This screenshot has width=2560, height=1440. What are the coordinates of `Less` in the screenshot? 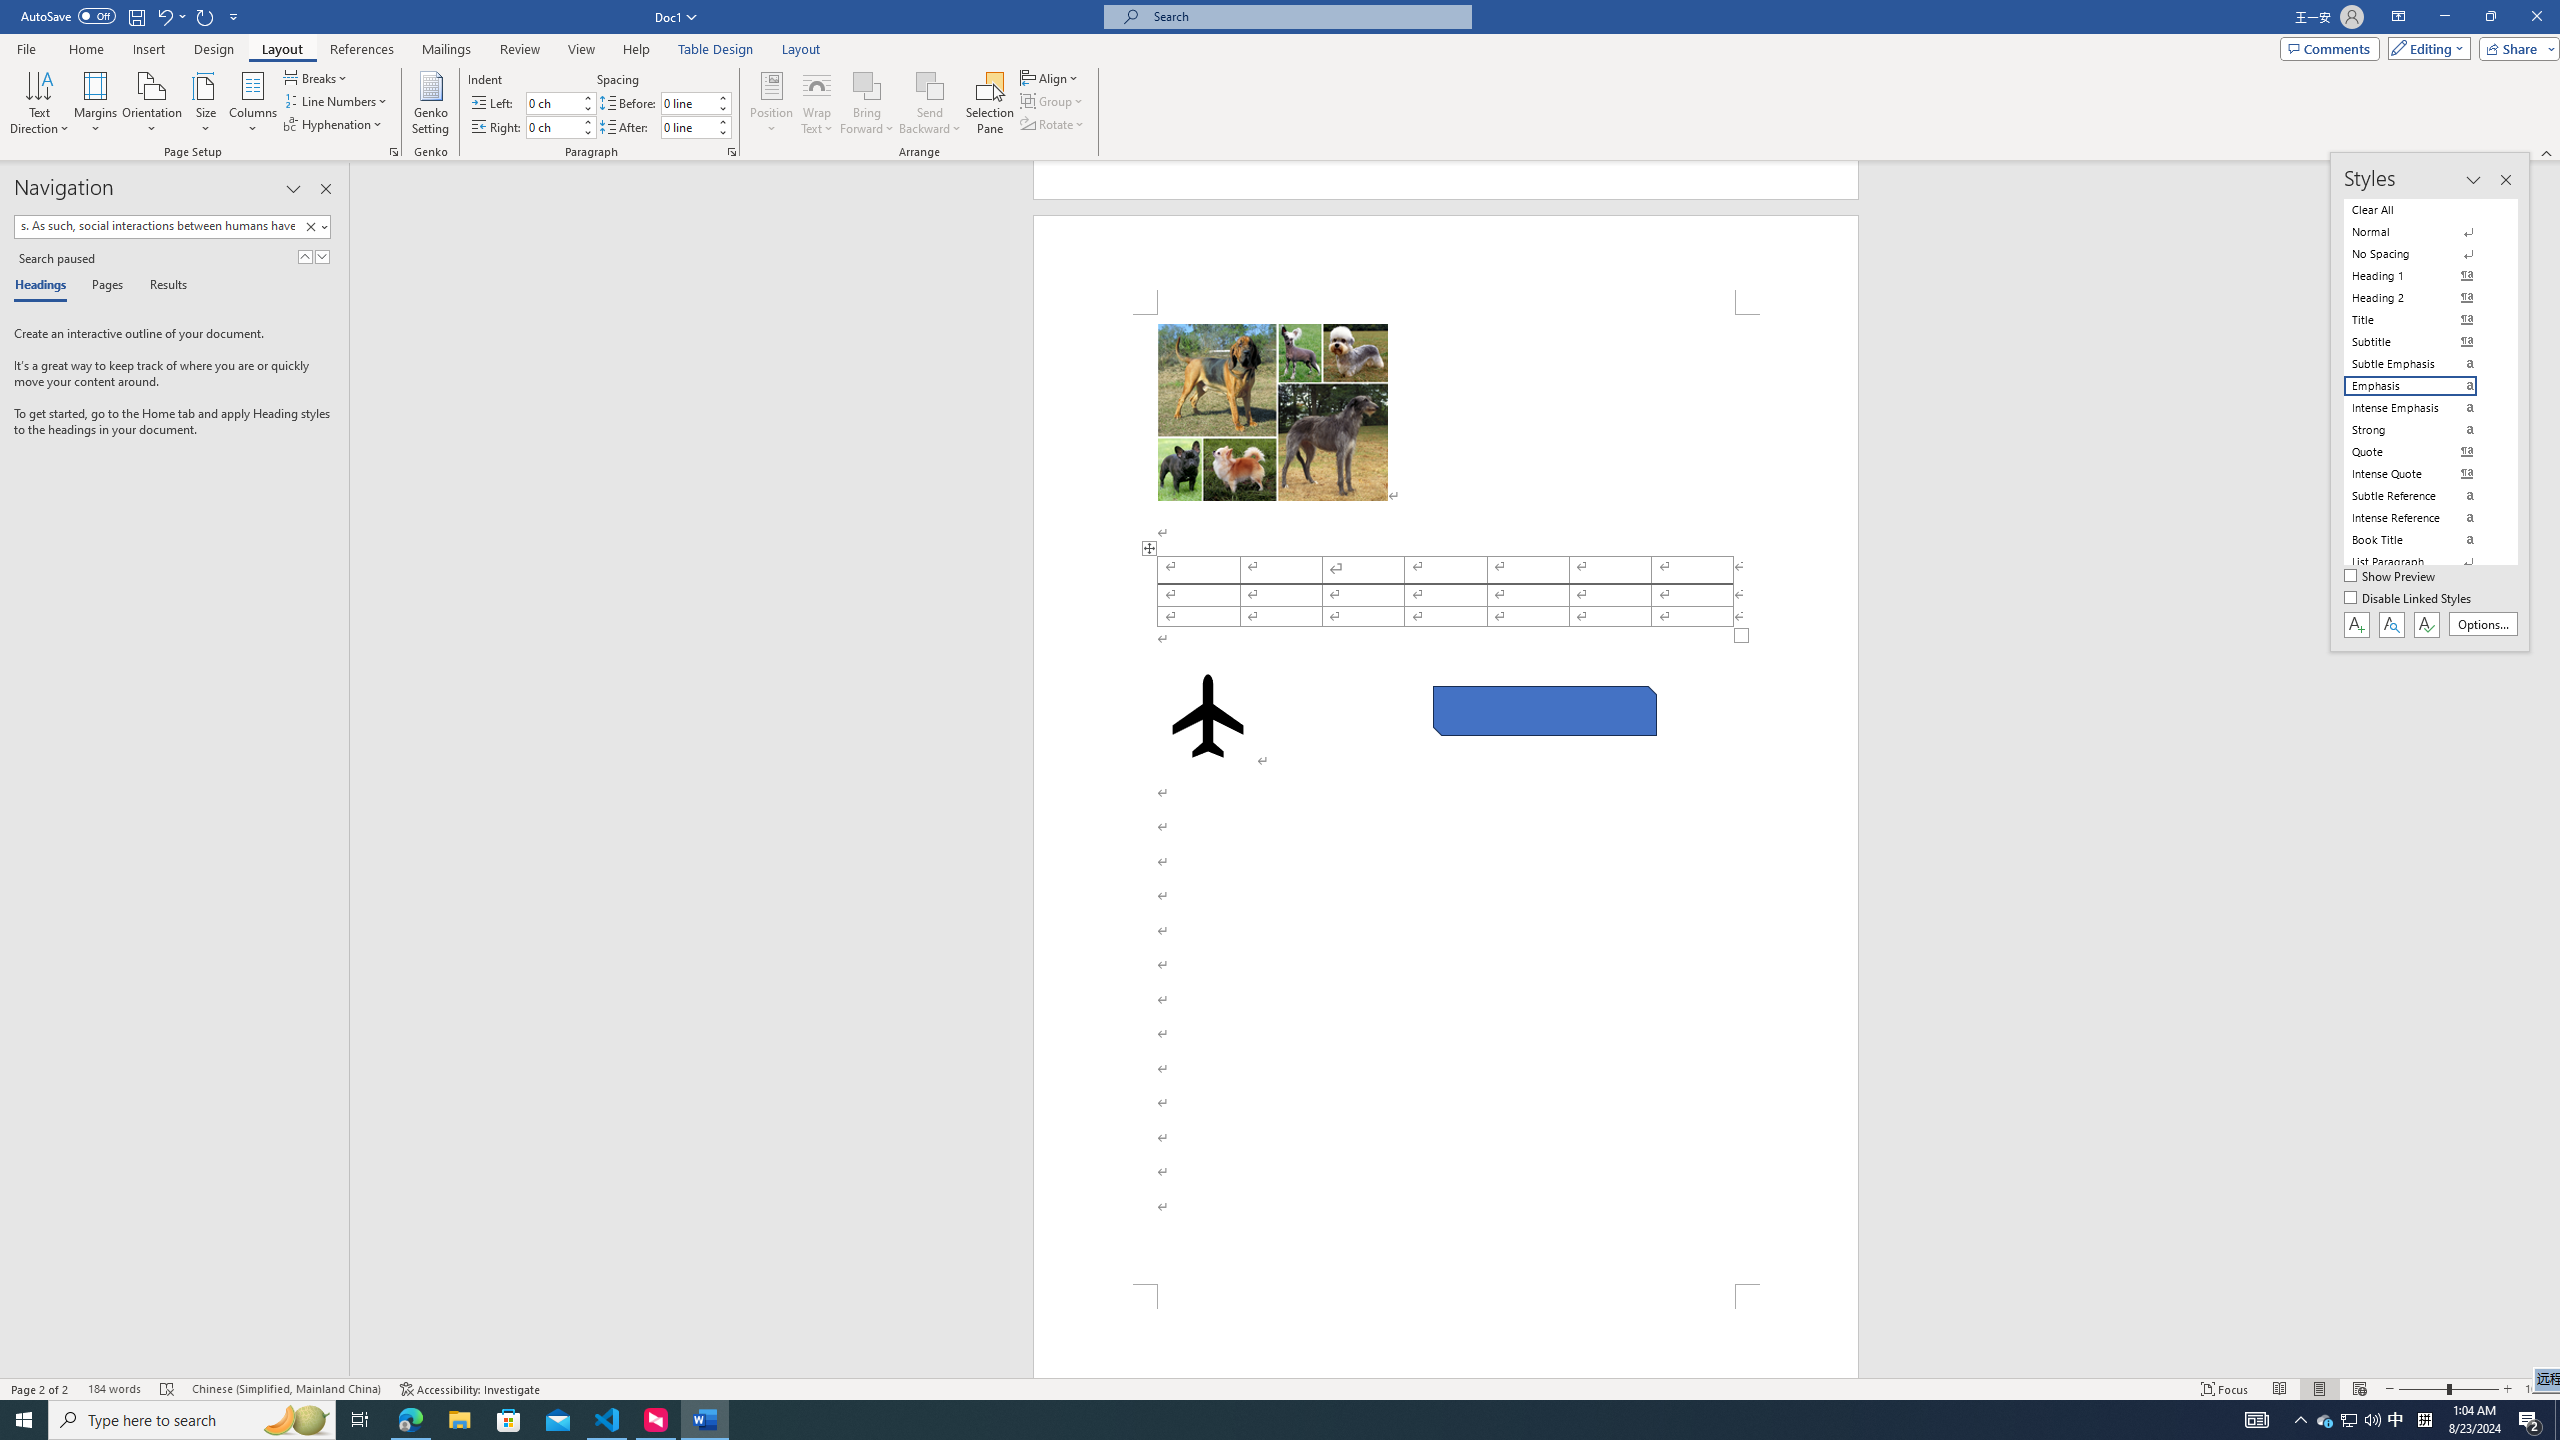 It's located at (723, 132).